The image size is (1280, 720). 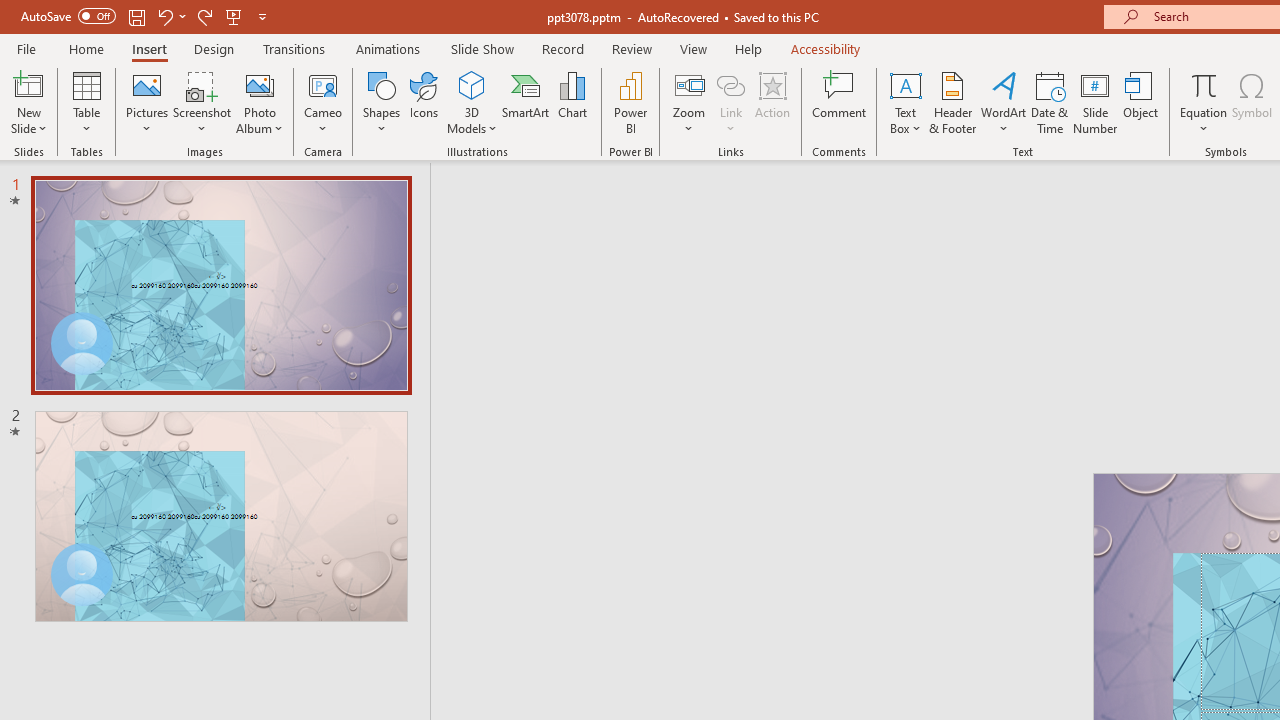 I want to click on Draw Horizontal Text Box, so click(x=905, y=84).